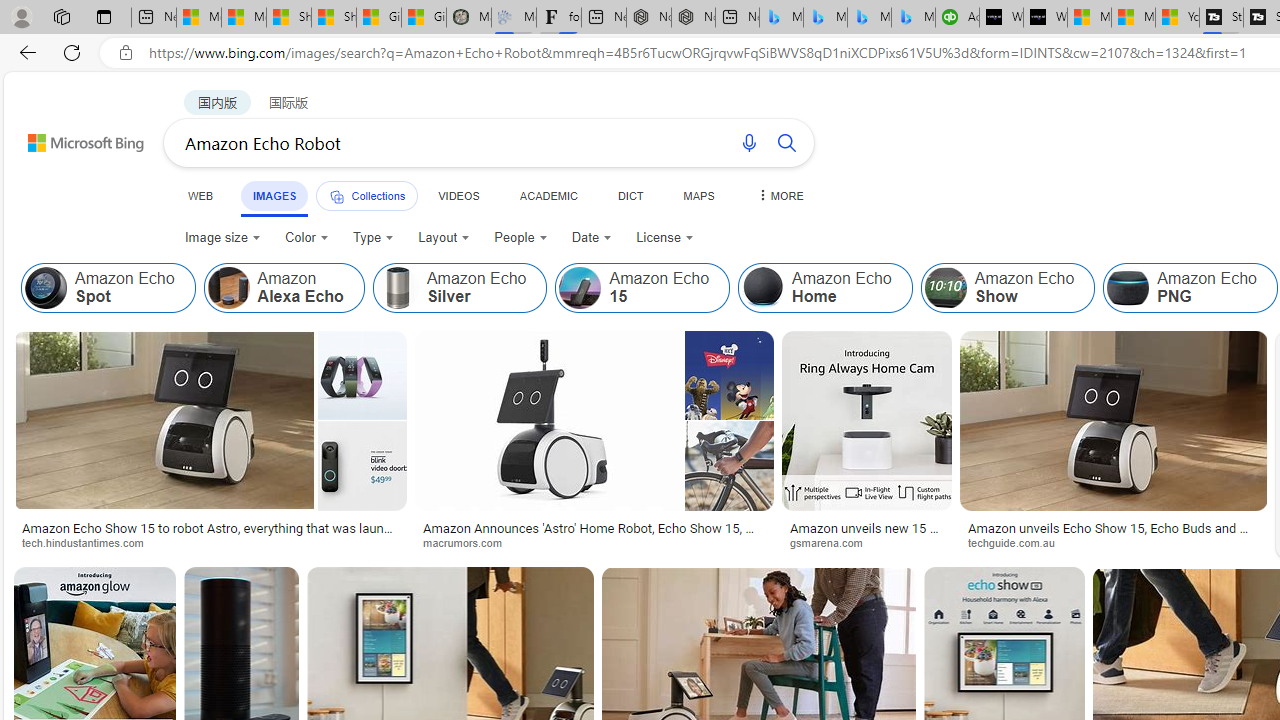  What do you see at coordinates (444, 238) in the screenshot?
I see `Layout` at bounding box center [444, 238].